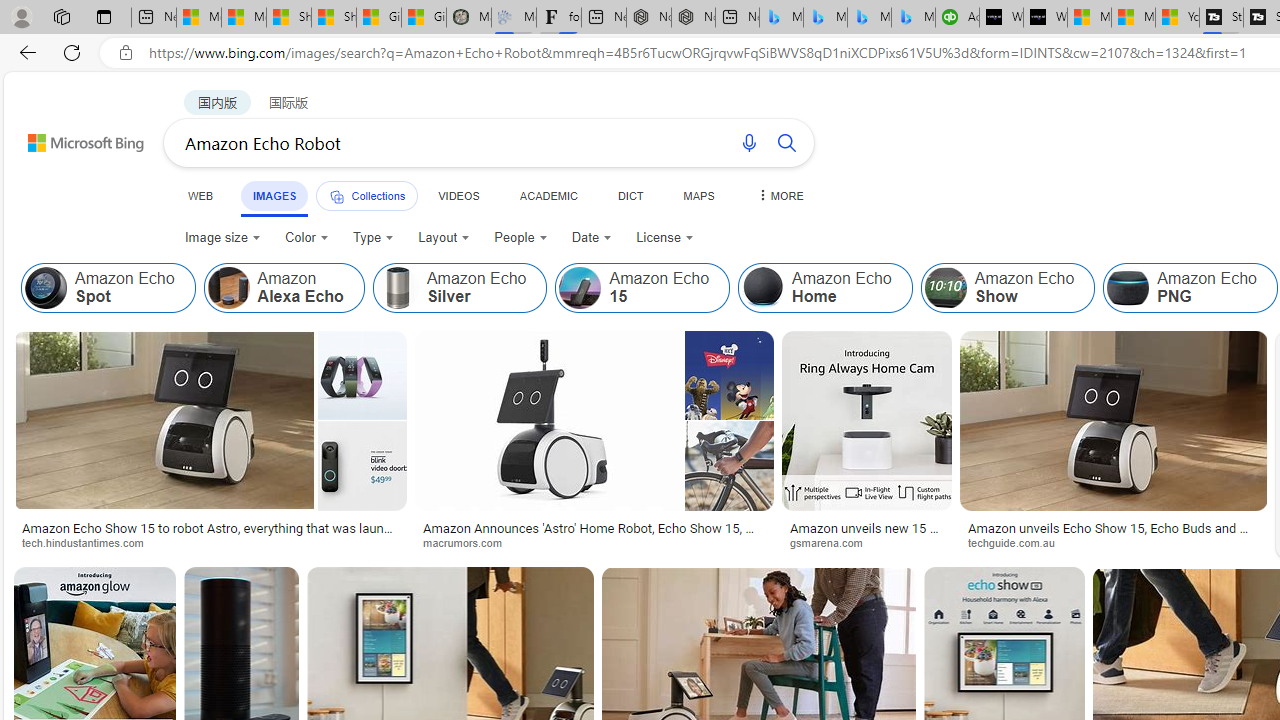  What do you see at coordinates (444, 238) in the screenshot?
I see `Layout` at bounding box center [444, 238].